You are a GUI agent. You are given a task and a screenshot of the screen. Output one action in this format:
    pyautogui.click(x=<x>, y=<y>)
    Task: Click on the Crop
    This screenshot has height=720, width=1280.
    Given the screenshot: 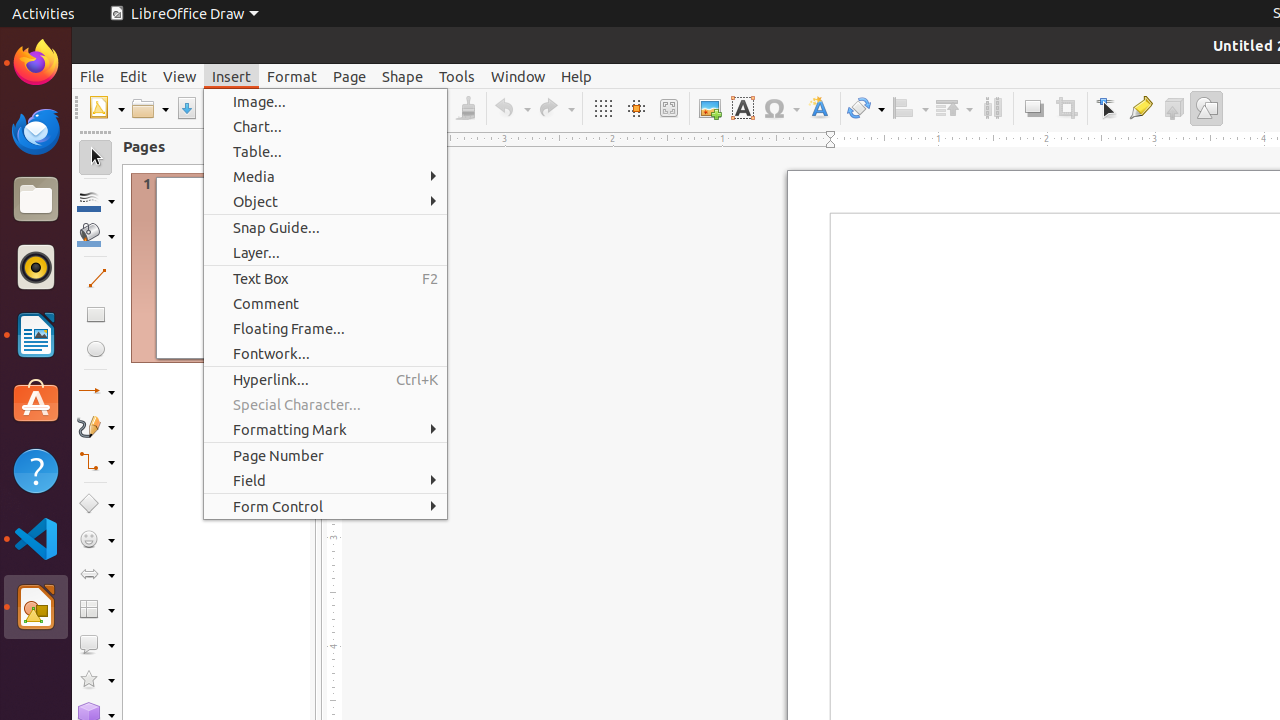 What is the action you would take?
    pyautogui.click(x=1066, y=108)
    